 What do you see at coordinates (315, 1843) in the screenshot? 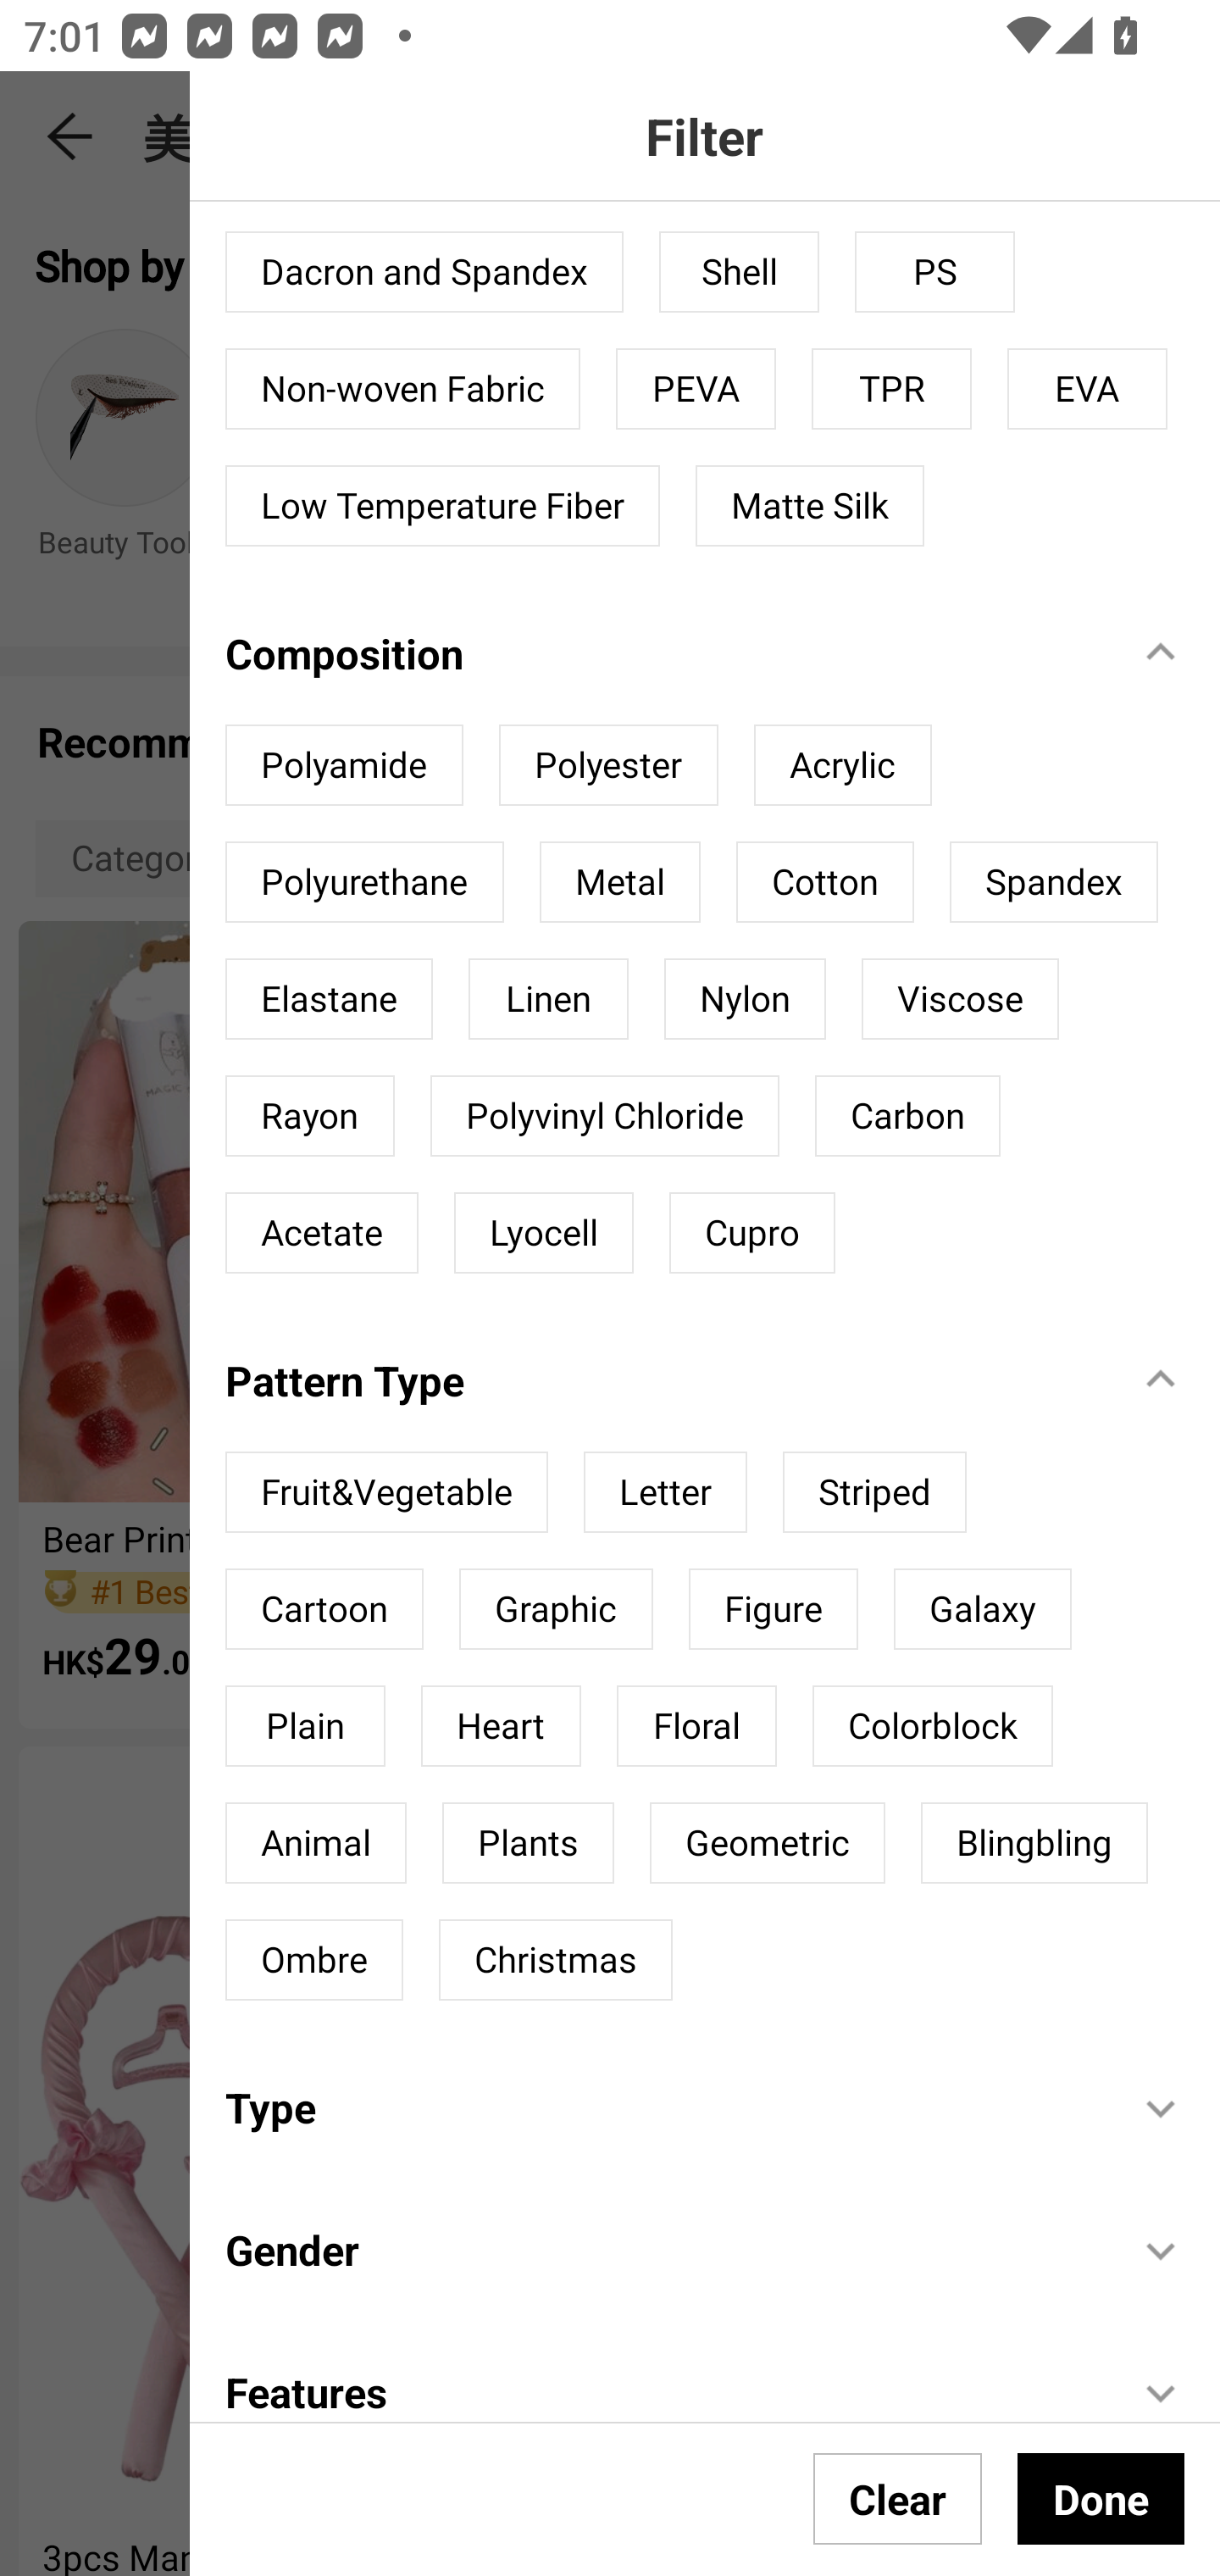
I see `Animal` at bounding box center [315, 1843].